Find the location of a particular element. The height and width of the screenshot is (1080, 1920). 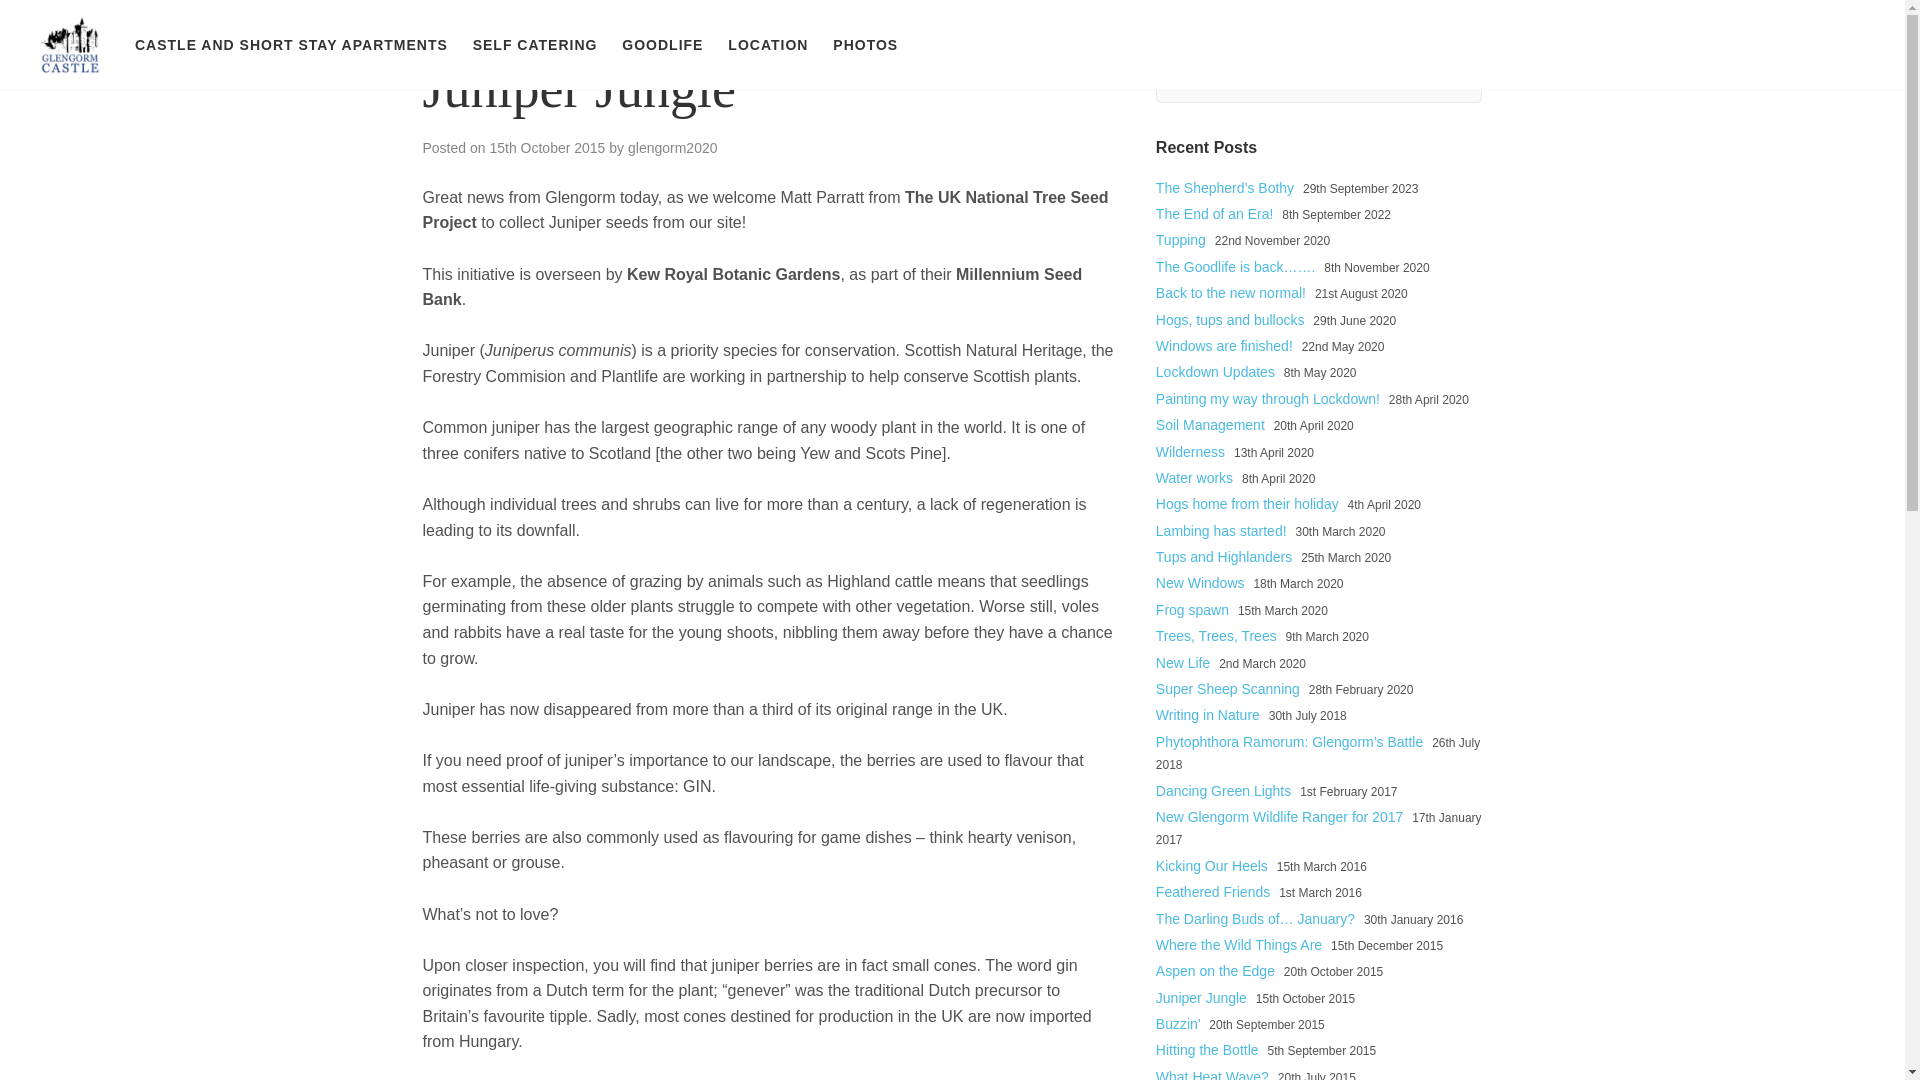

Tupping is located at coordinates (1180, 240).